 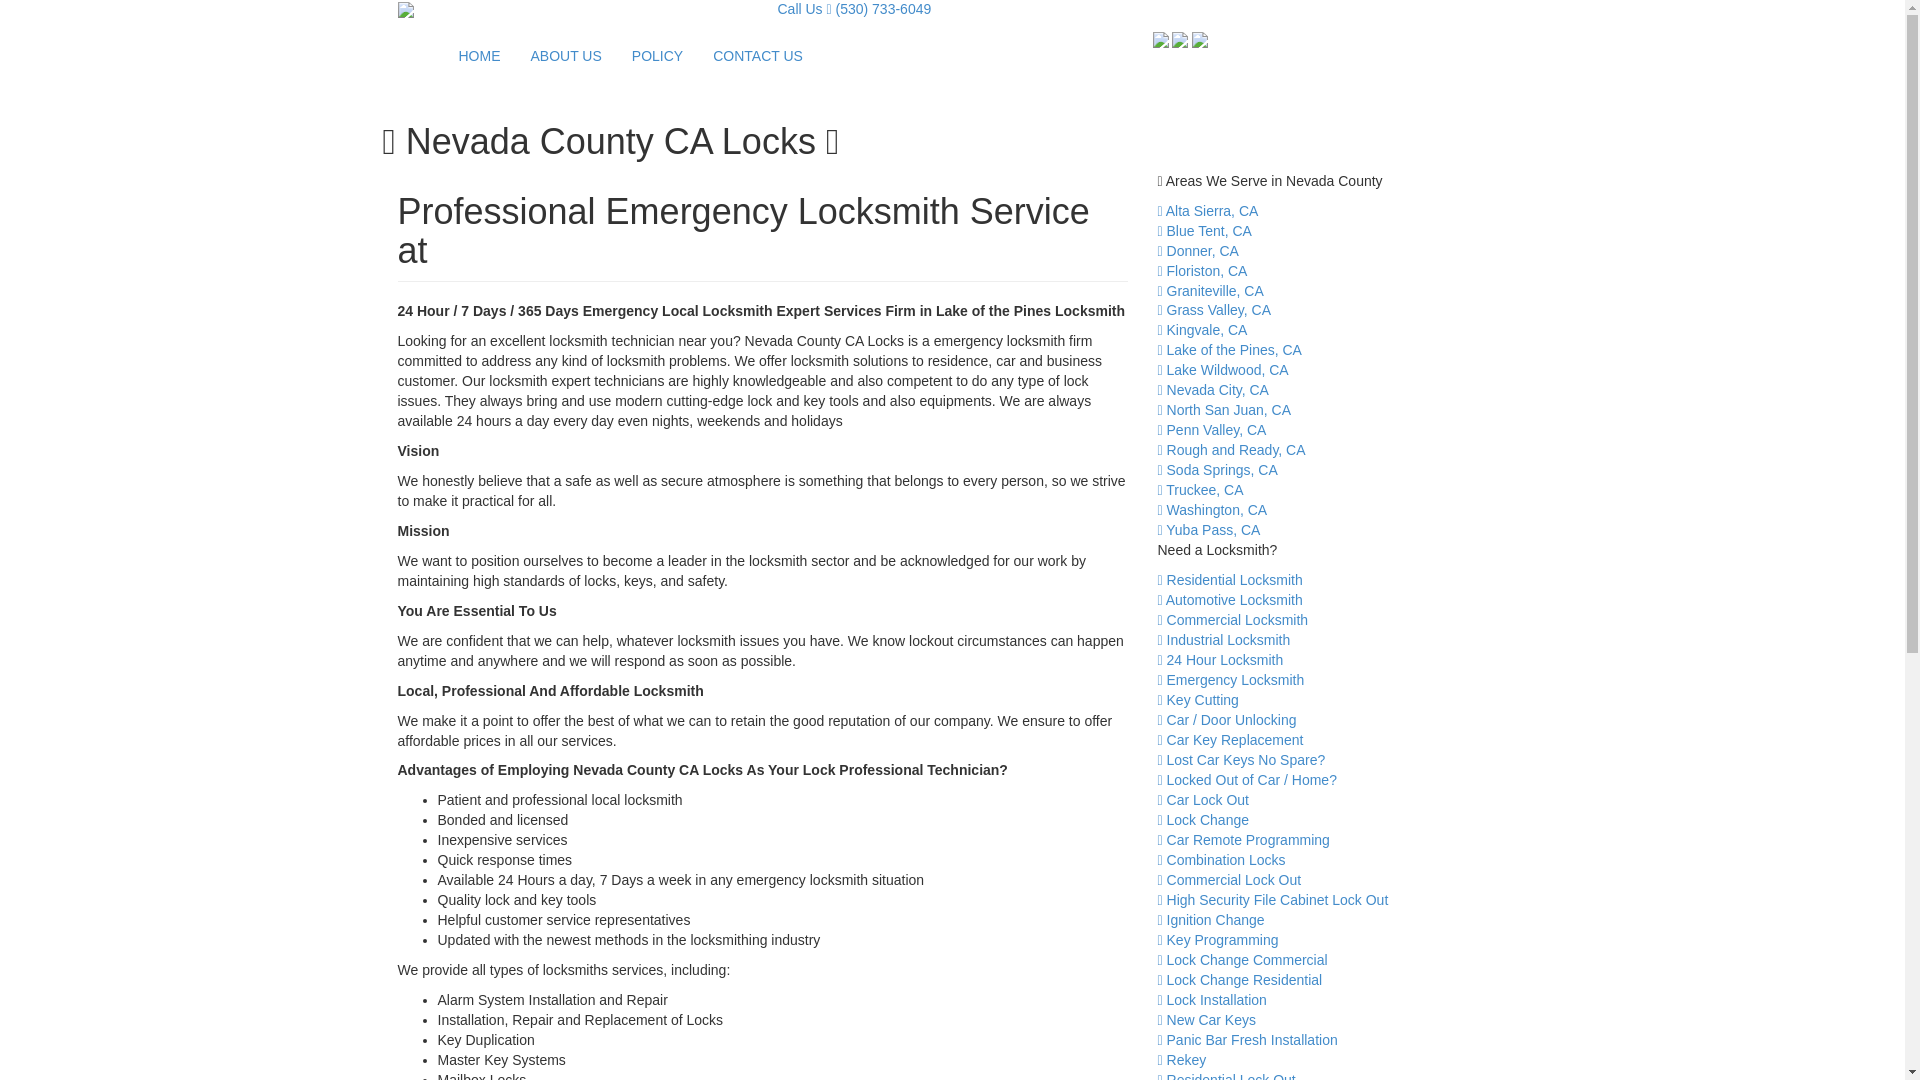 What do you see at coordinates (566, 56) in the screenshot?
I see `ABOUT US` at bounding box center [566, 56].